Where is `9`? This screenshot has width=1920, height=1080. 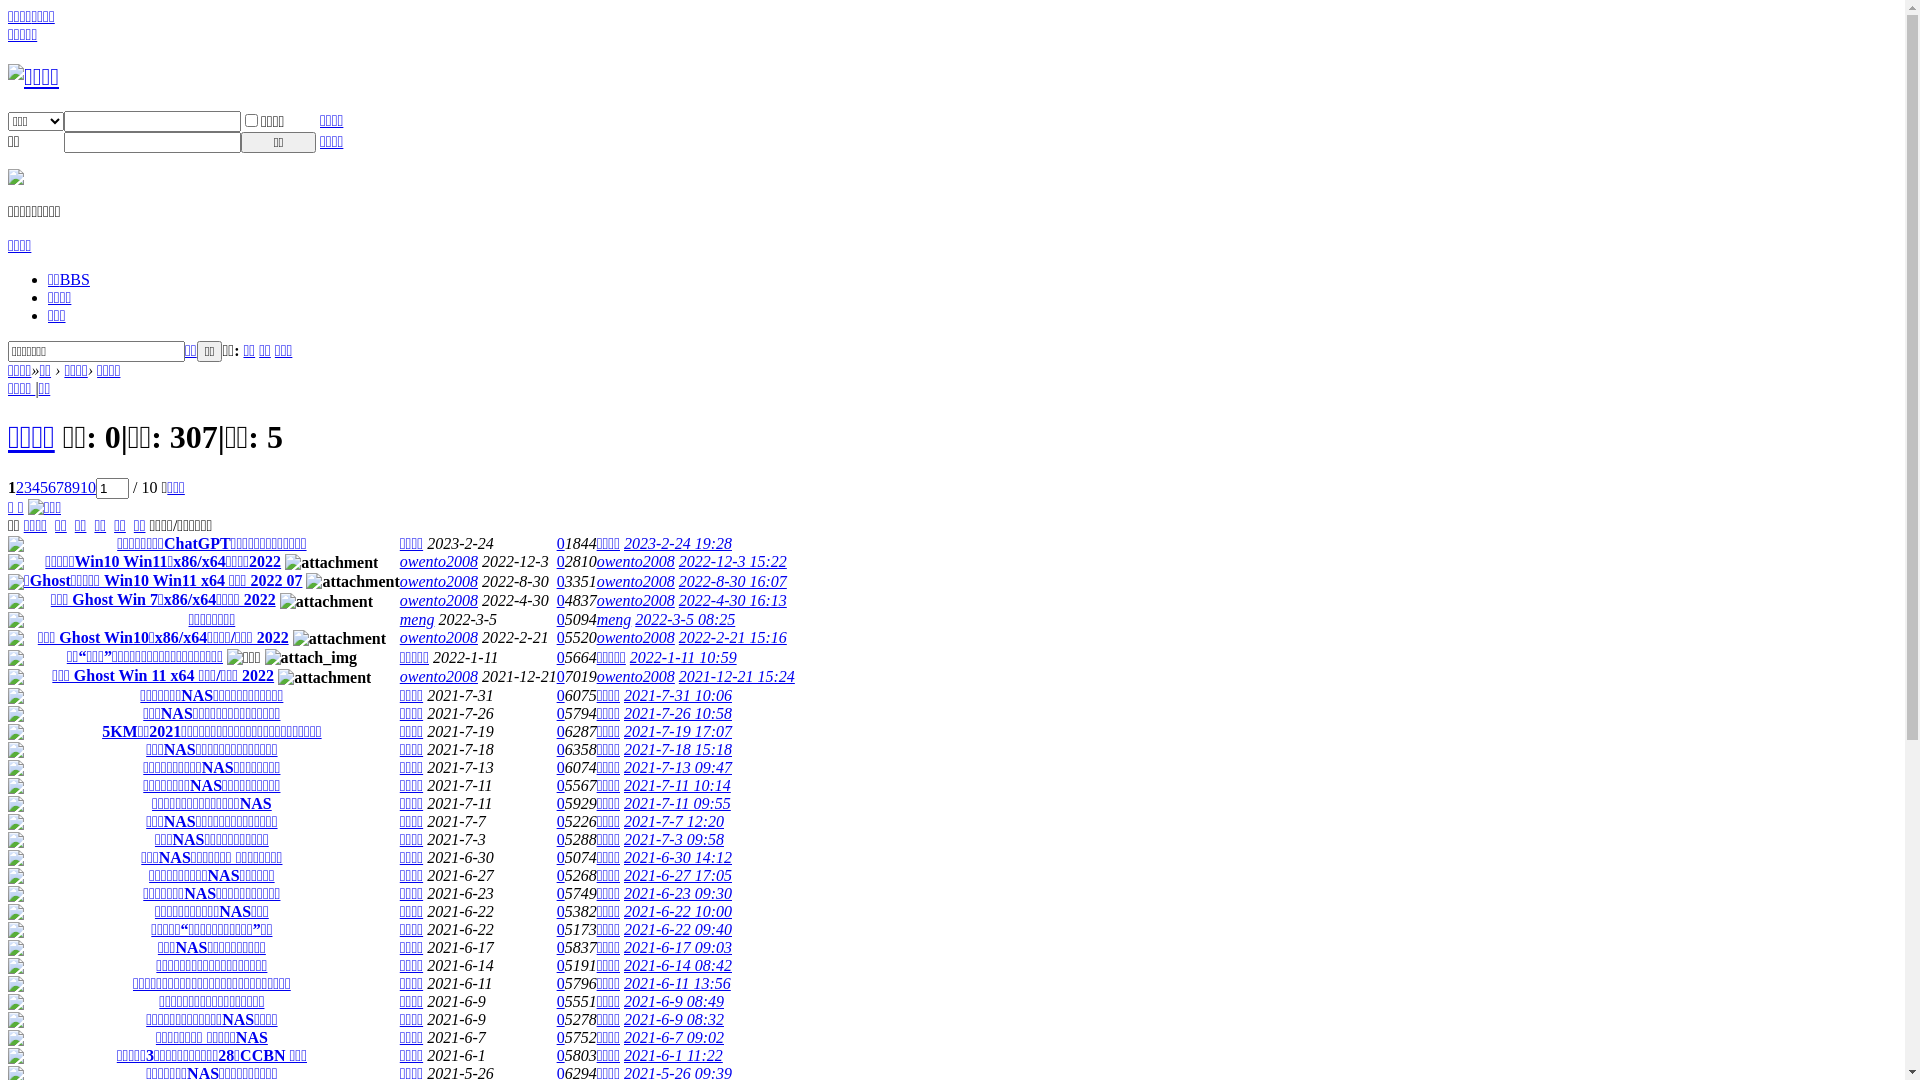 9 is located at coordinates (76, 488).